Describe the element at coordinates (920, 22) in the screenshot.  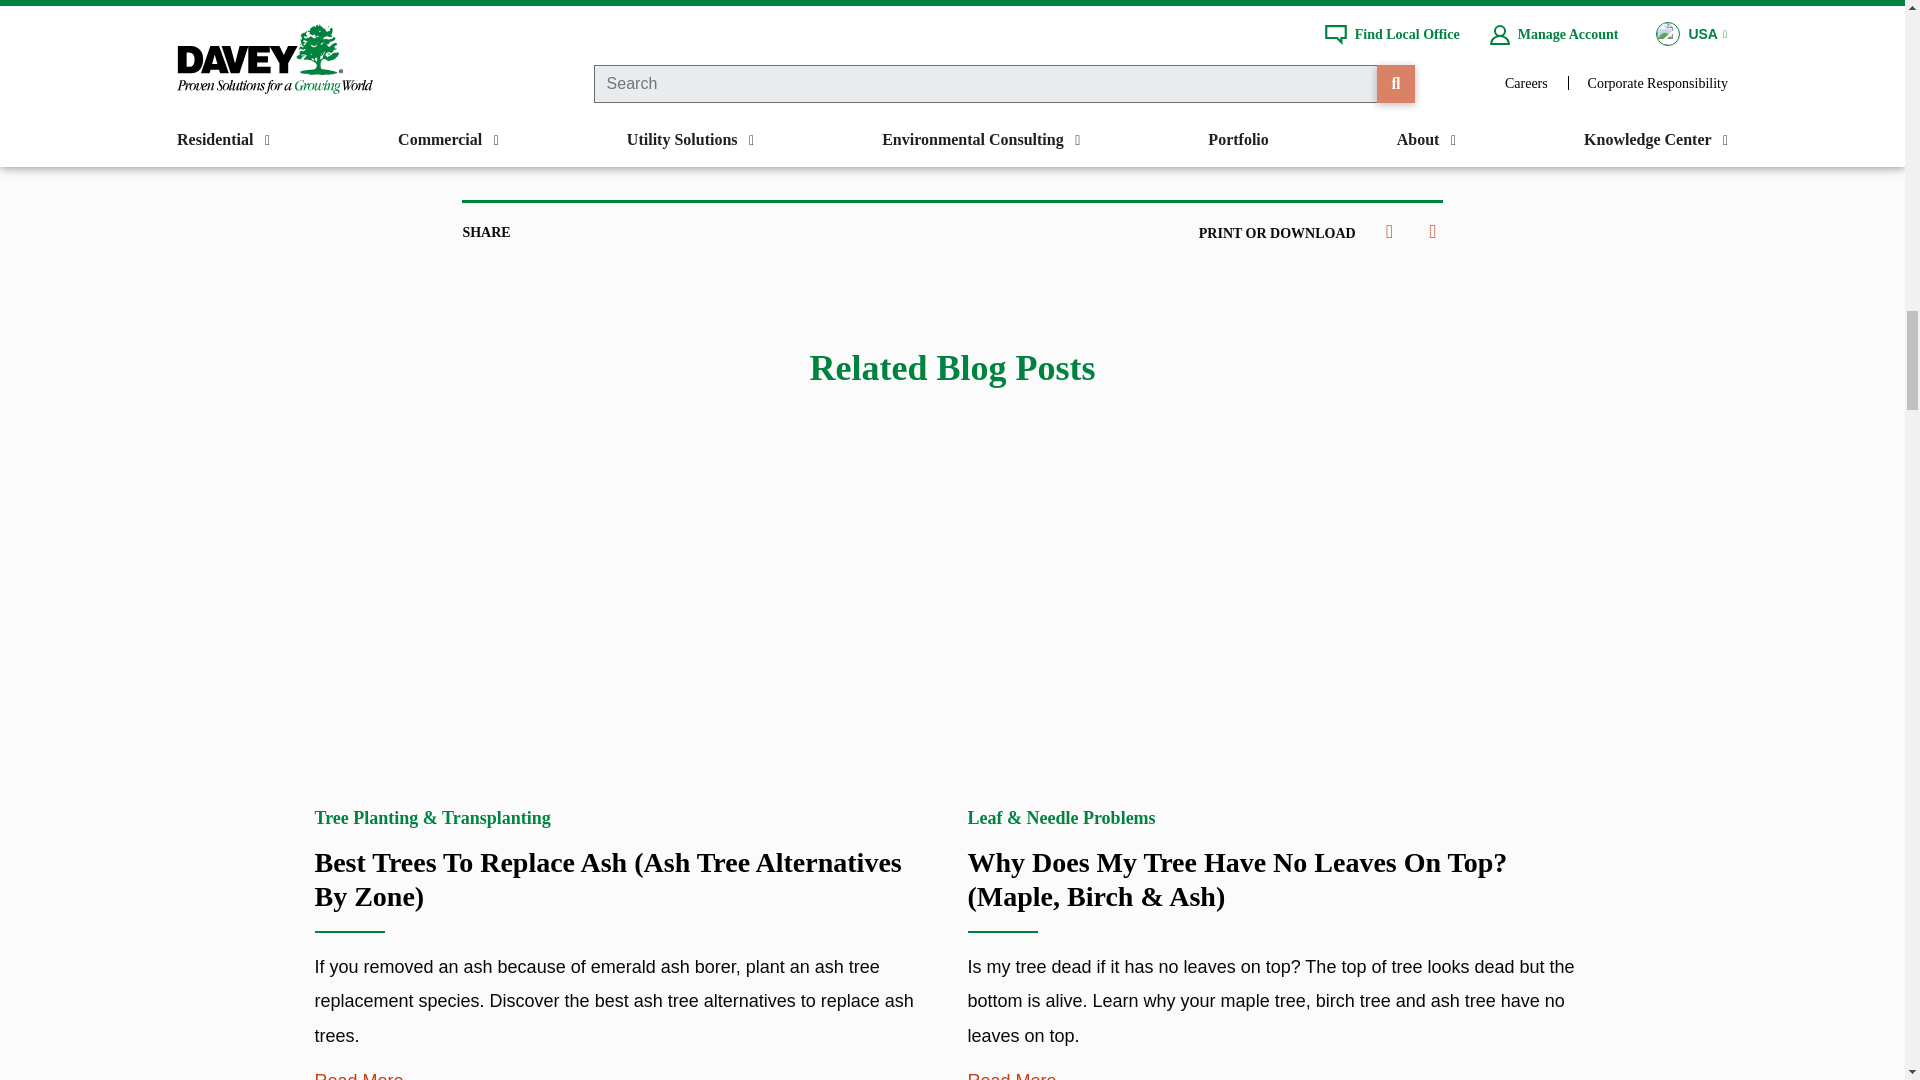
I see `Tree Inventory Management` at that location.